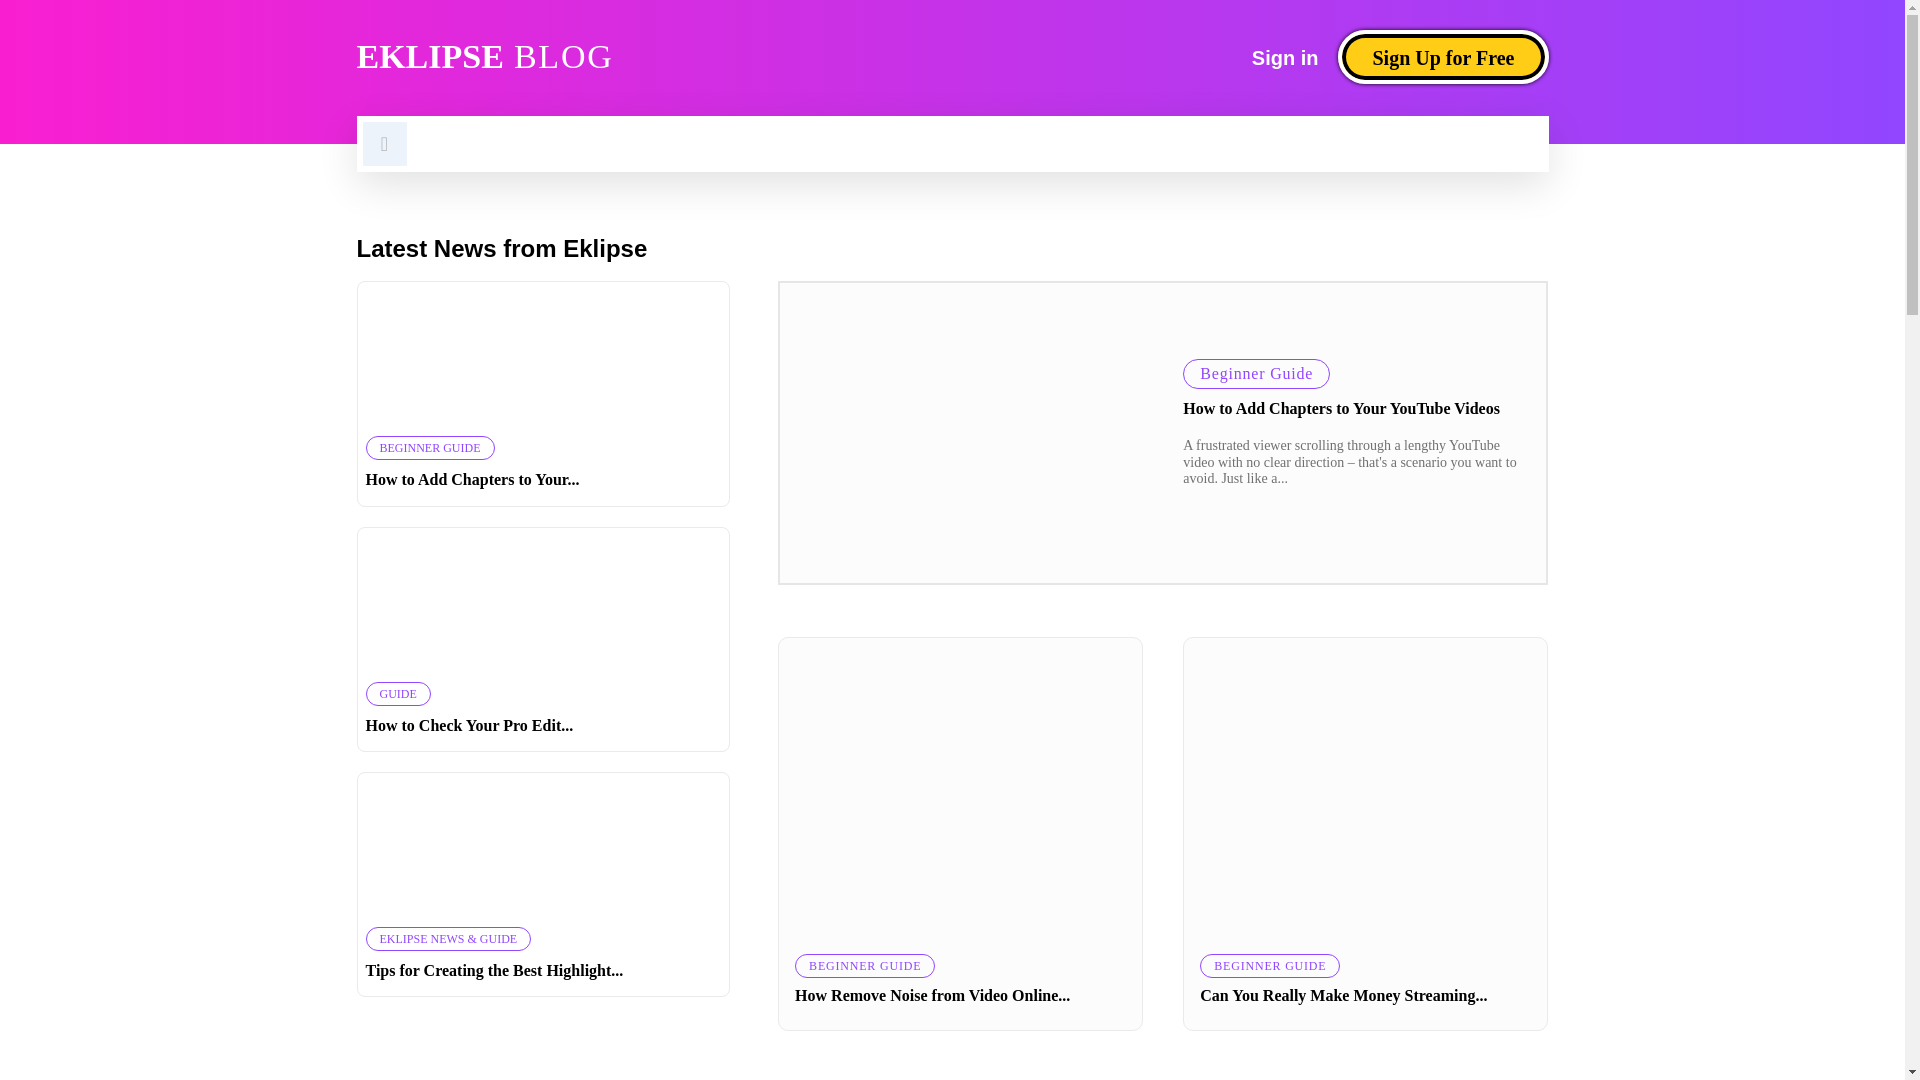  What do you see at coordinates (1285, 57) in the screenshot?
I see `Tips for Creating the Best Highlight with Eklipse` at bounding box center [1285, 57].